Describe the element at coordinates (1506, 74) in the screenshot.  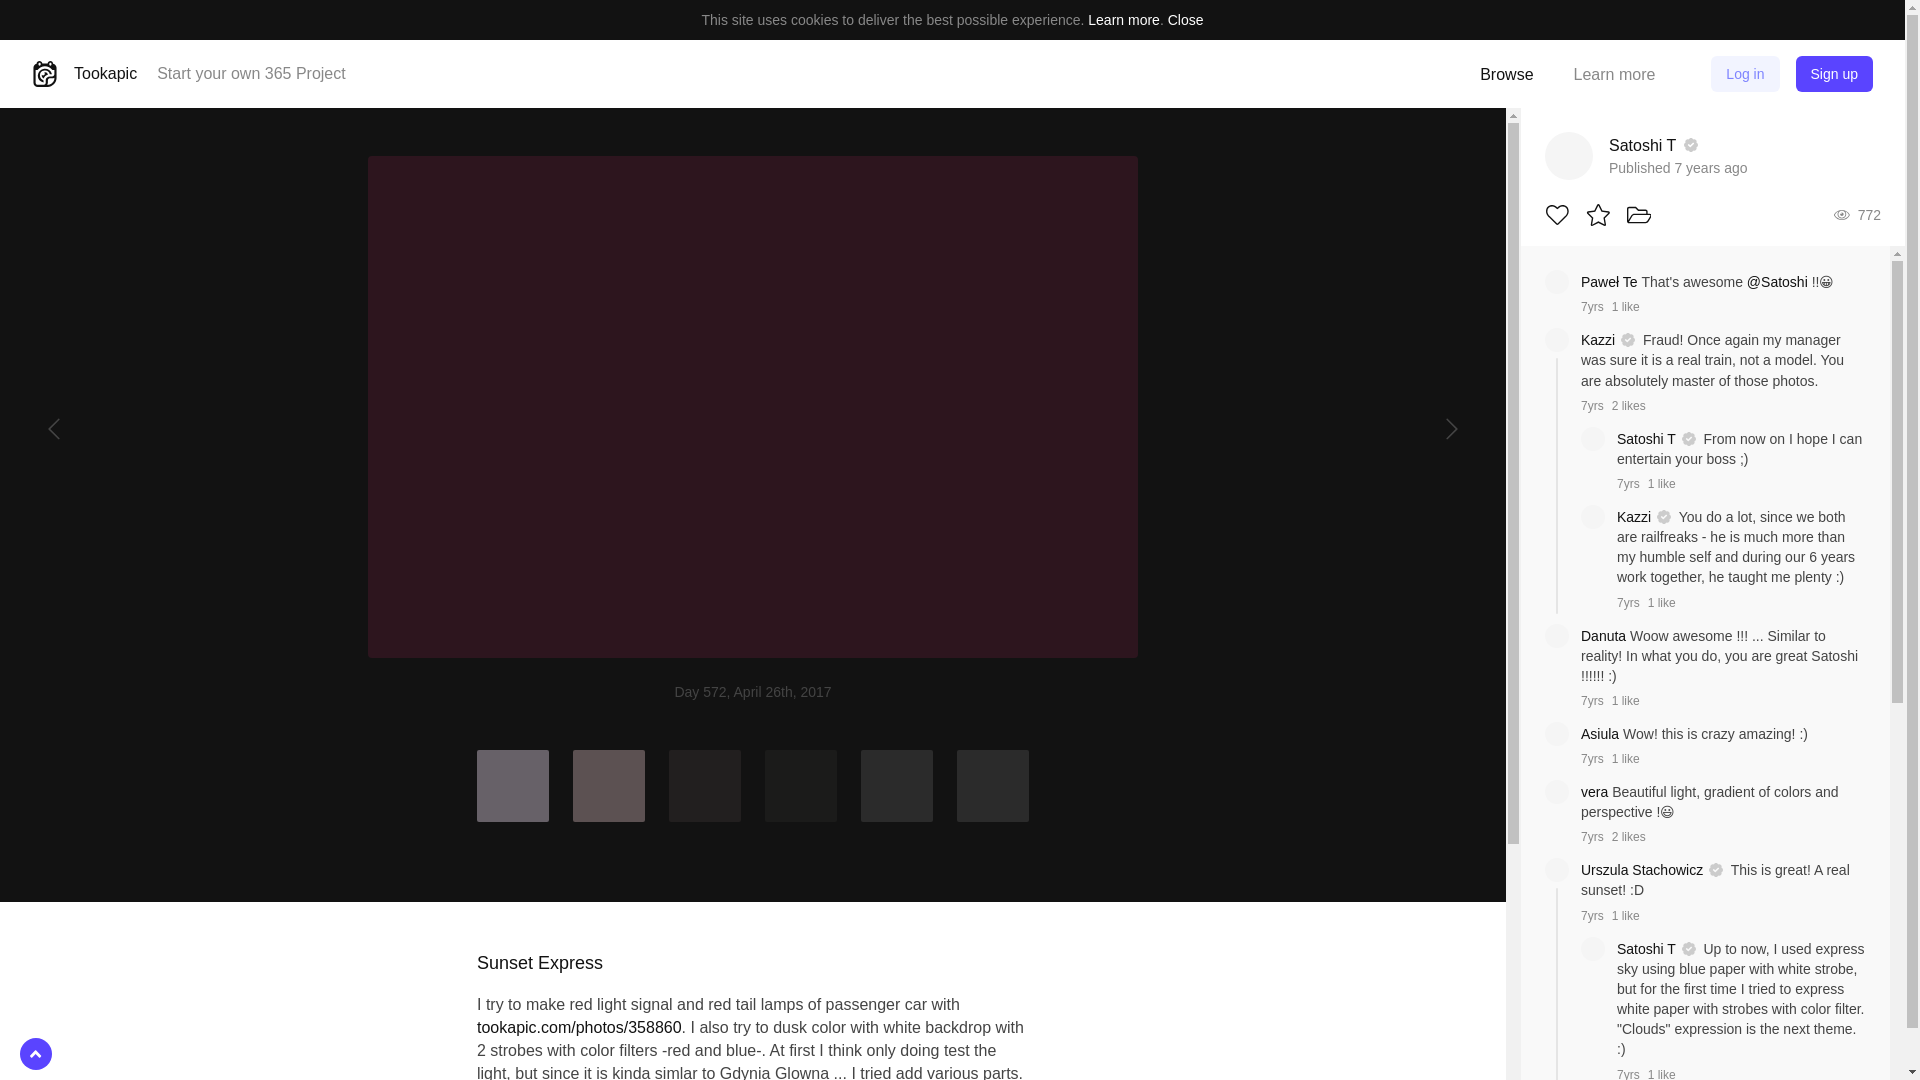
I see `Browse` at that location.